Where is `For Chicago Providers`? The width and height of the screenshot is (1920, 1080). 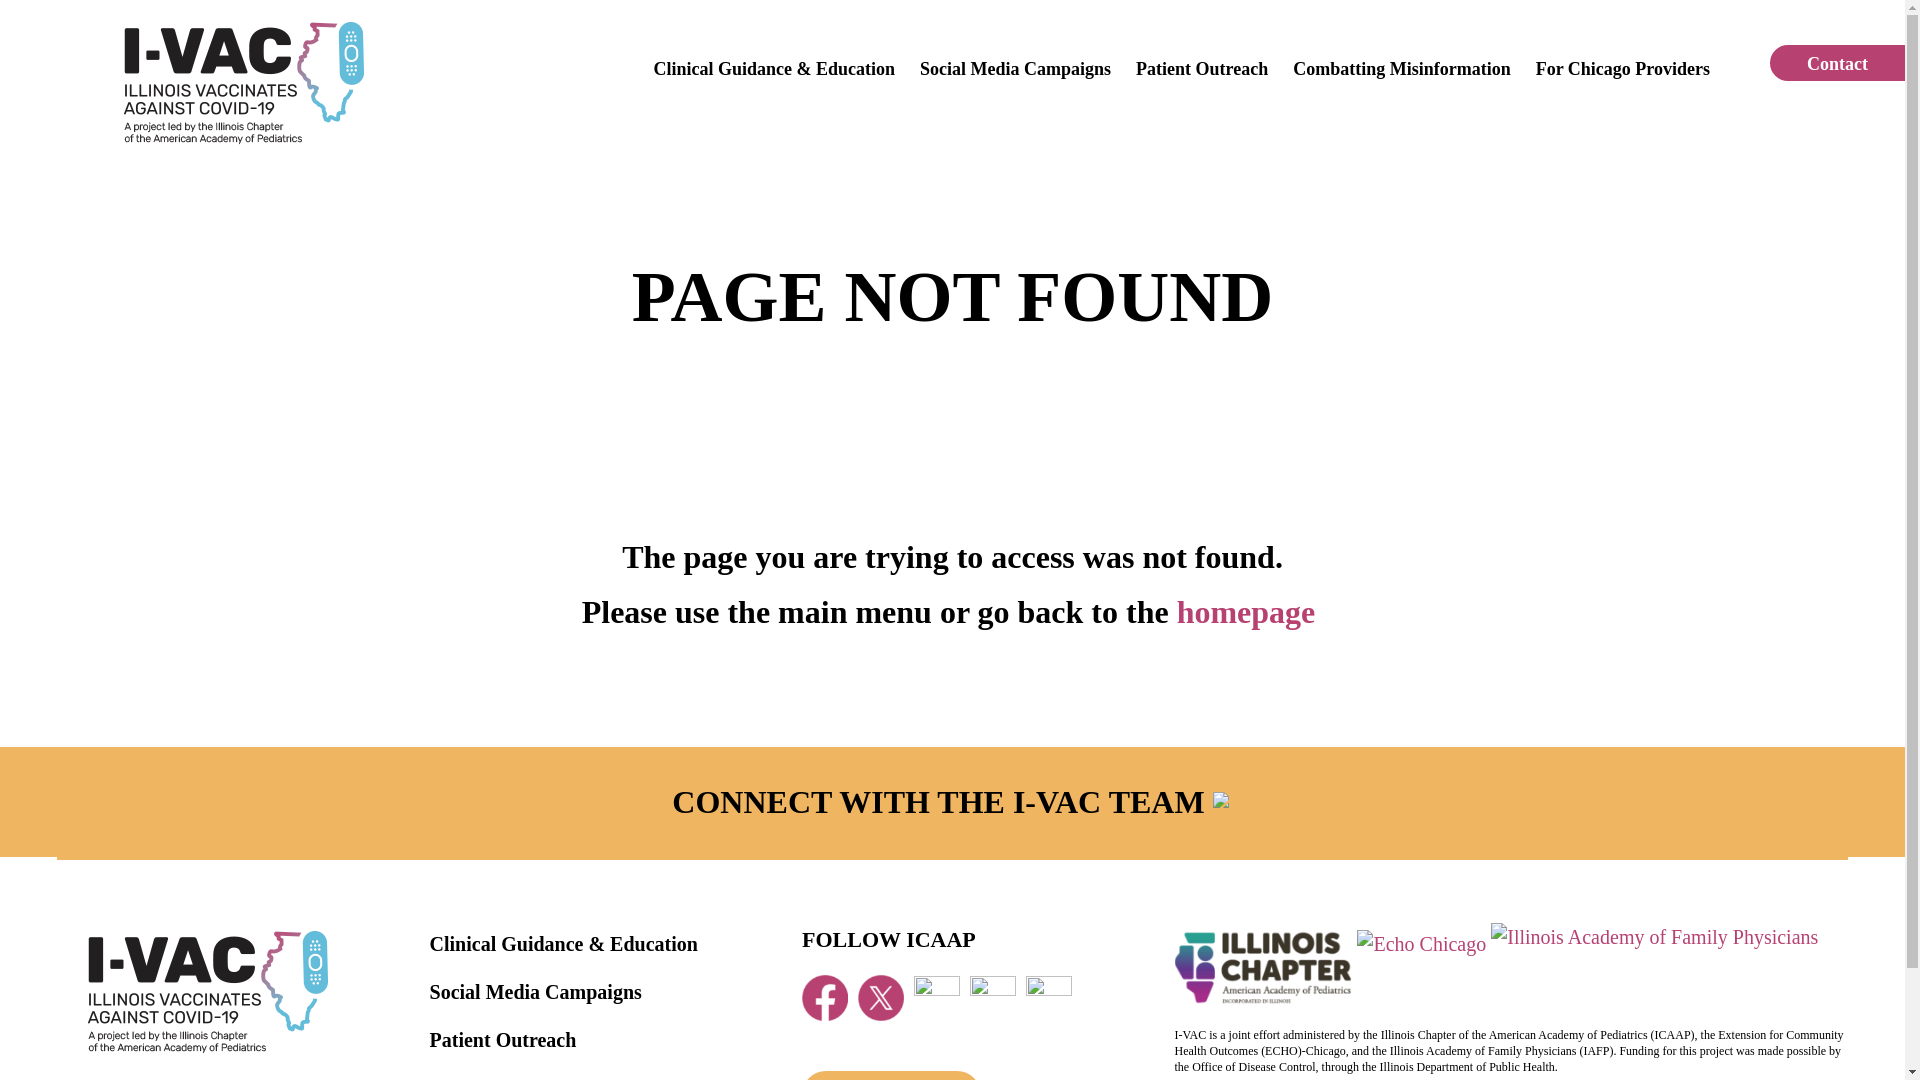
For Chicago Providers is located at coordinates (1623, 66).